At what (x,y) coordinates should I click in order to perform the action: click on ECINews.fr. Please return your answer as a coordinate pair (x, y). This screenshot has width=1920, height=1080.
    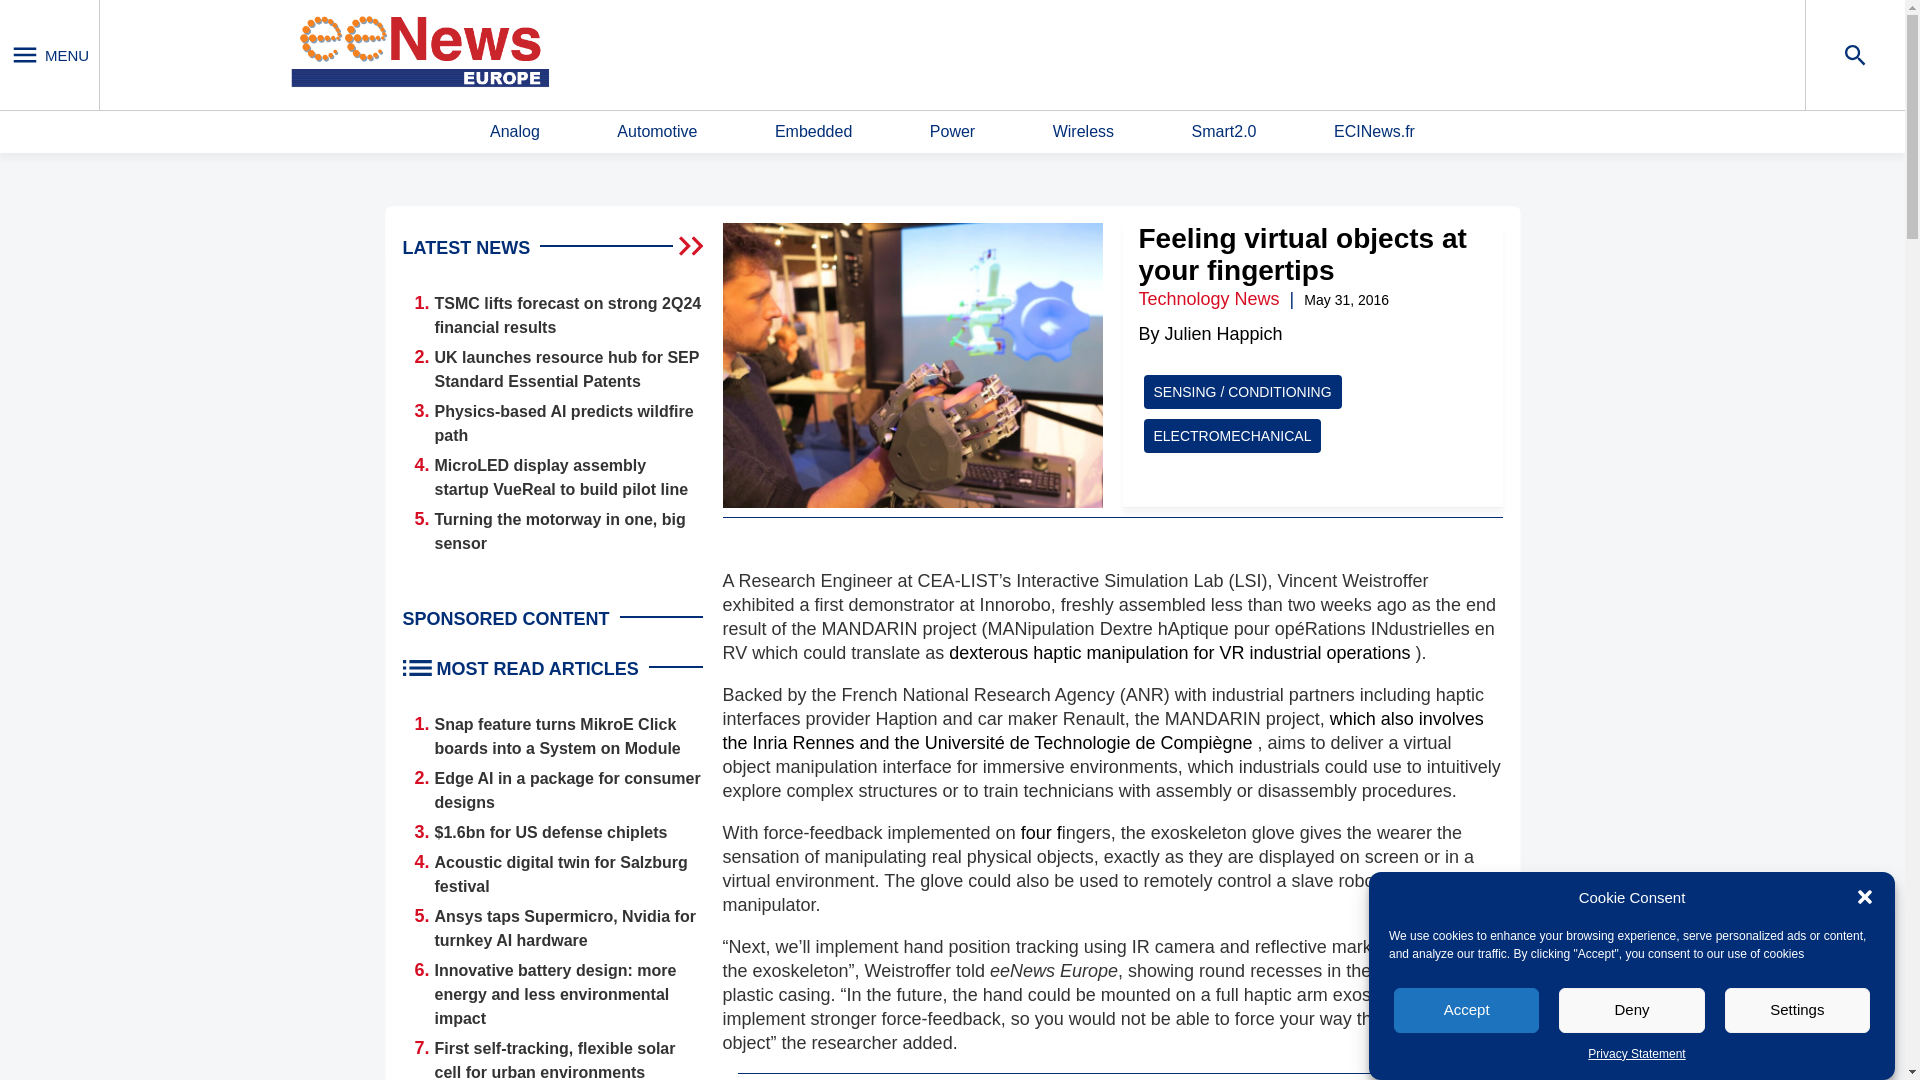
    Looking at the image, I should click on (1374, 132).